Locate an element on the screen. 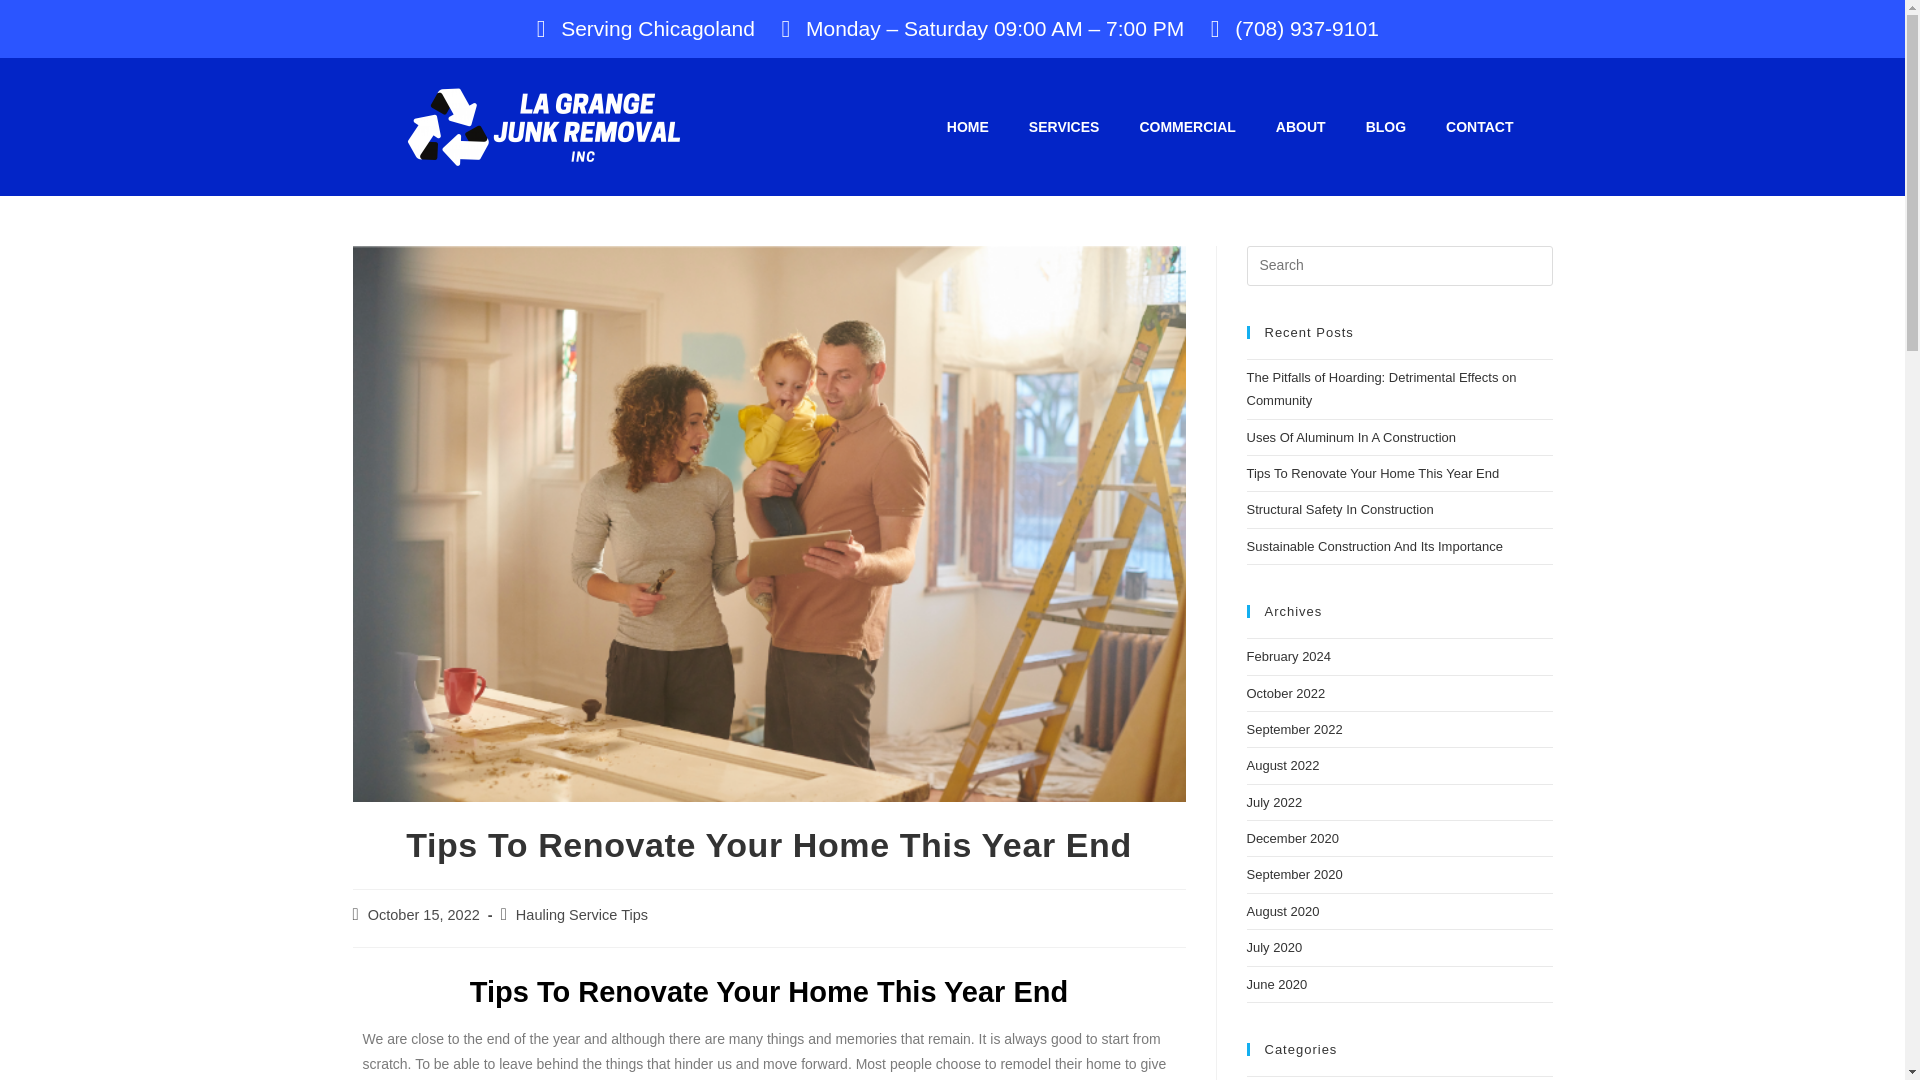  BLOG is located at coordinates (1386, 126).